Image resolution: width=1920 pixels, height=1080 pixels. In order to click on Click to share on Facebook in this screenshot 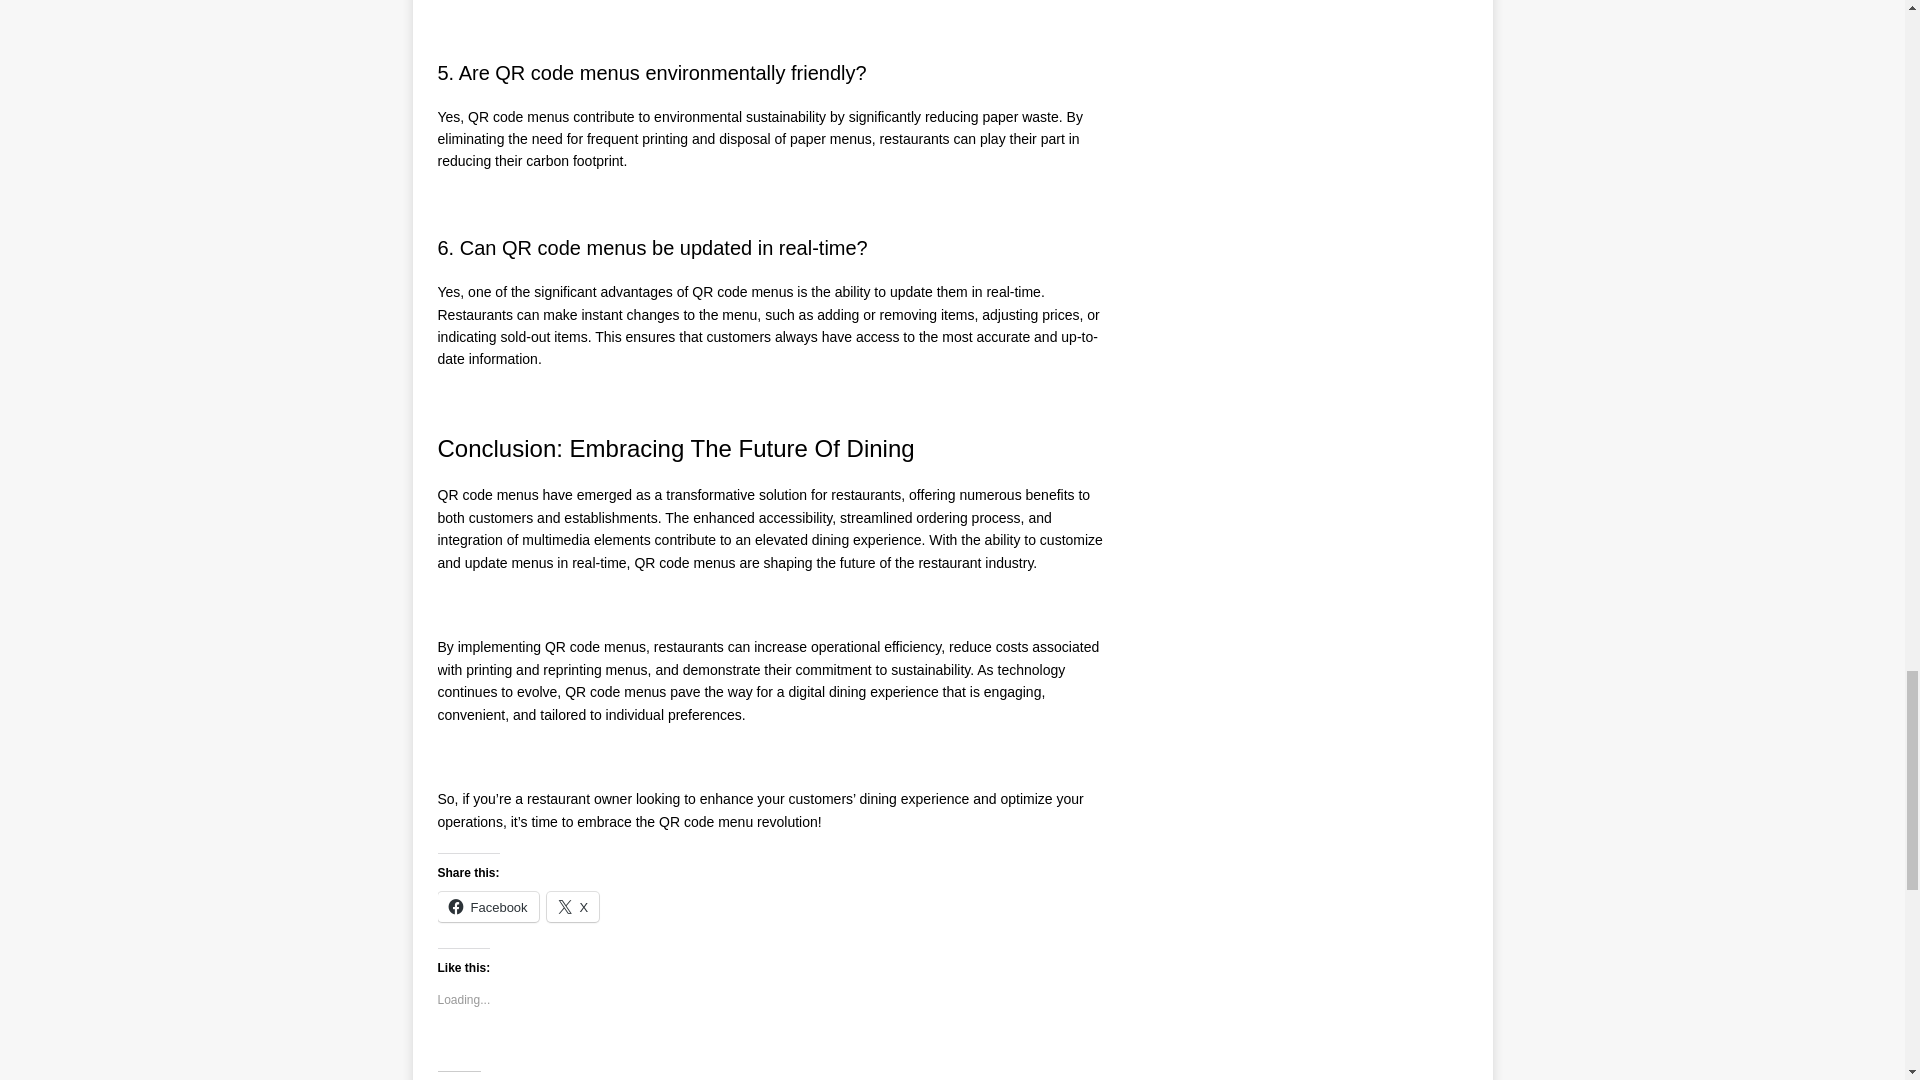, I will do `click(488, 907)`.